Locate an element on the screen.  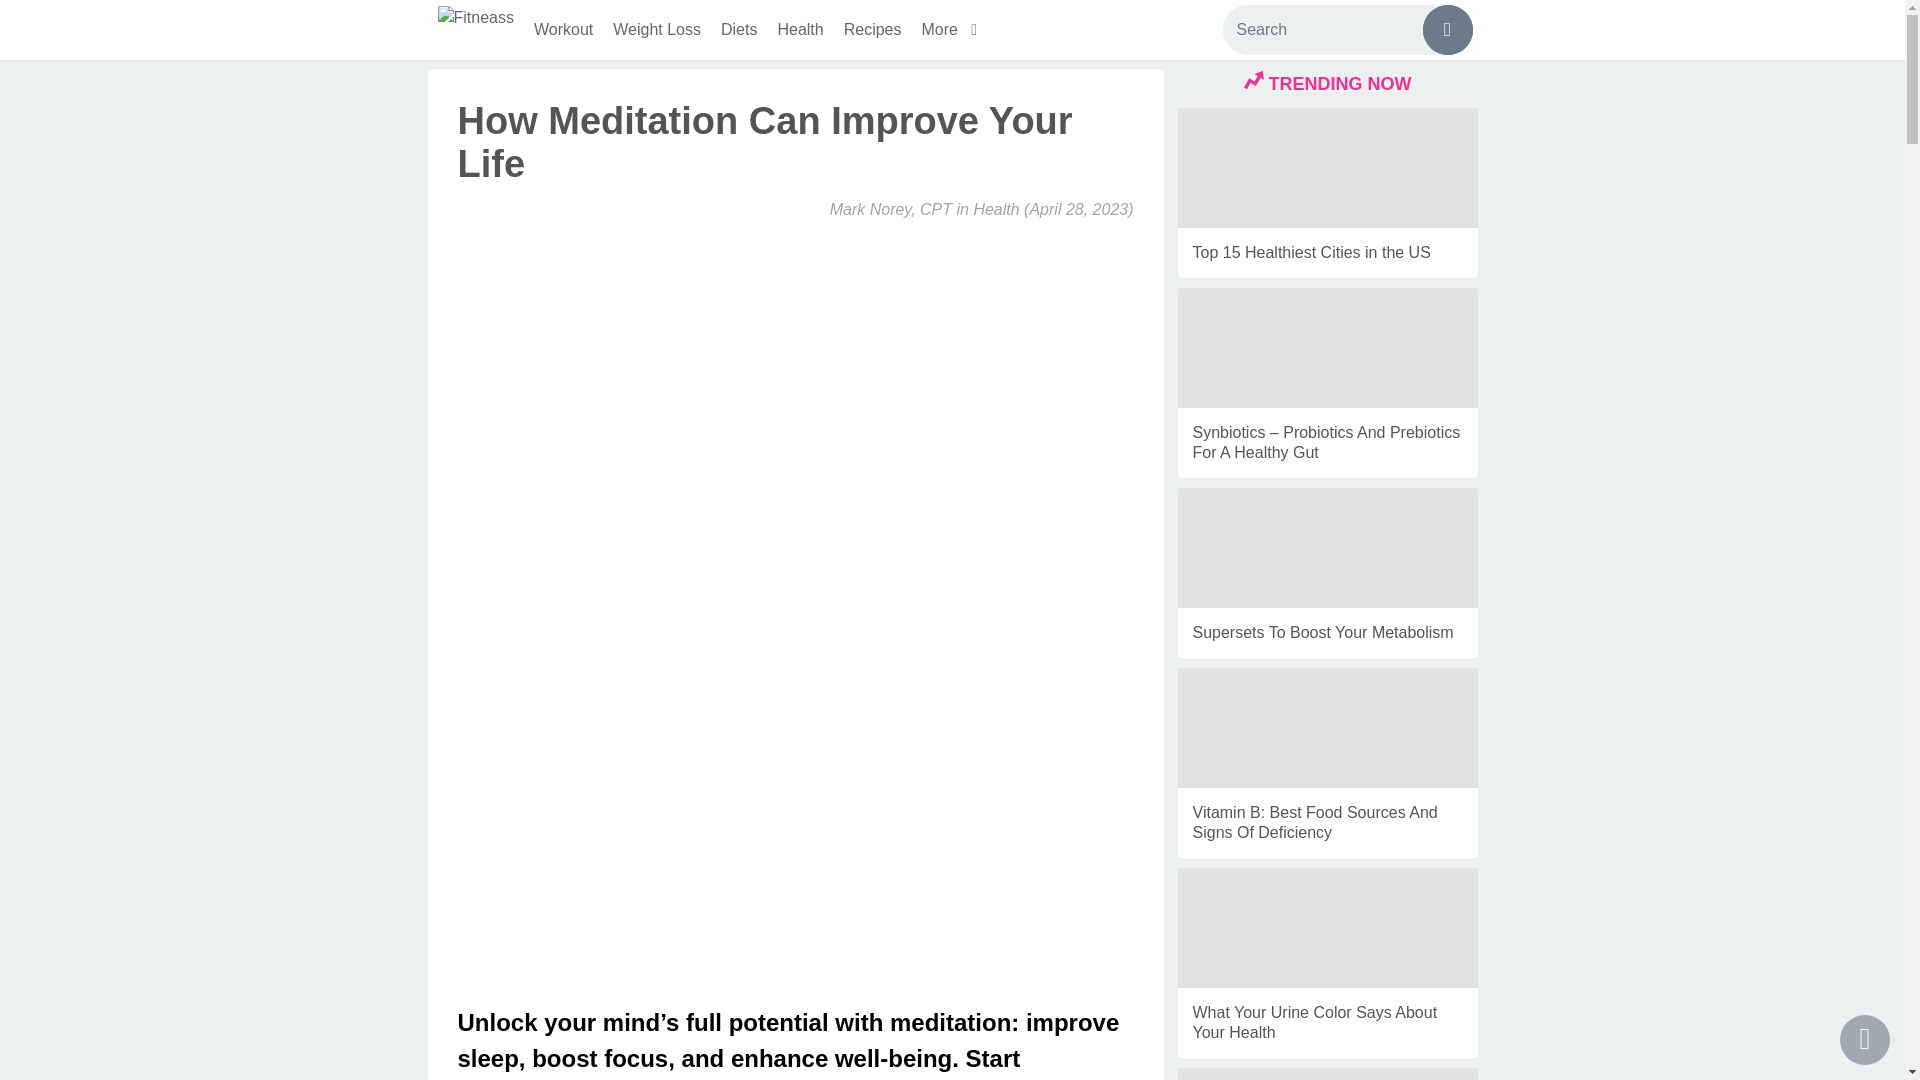
More is located at coordinates (954, 30).